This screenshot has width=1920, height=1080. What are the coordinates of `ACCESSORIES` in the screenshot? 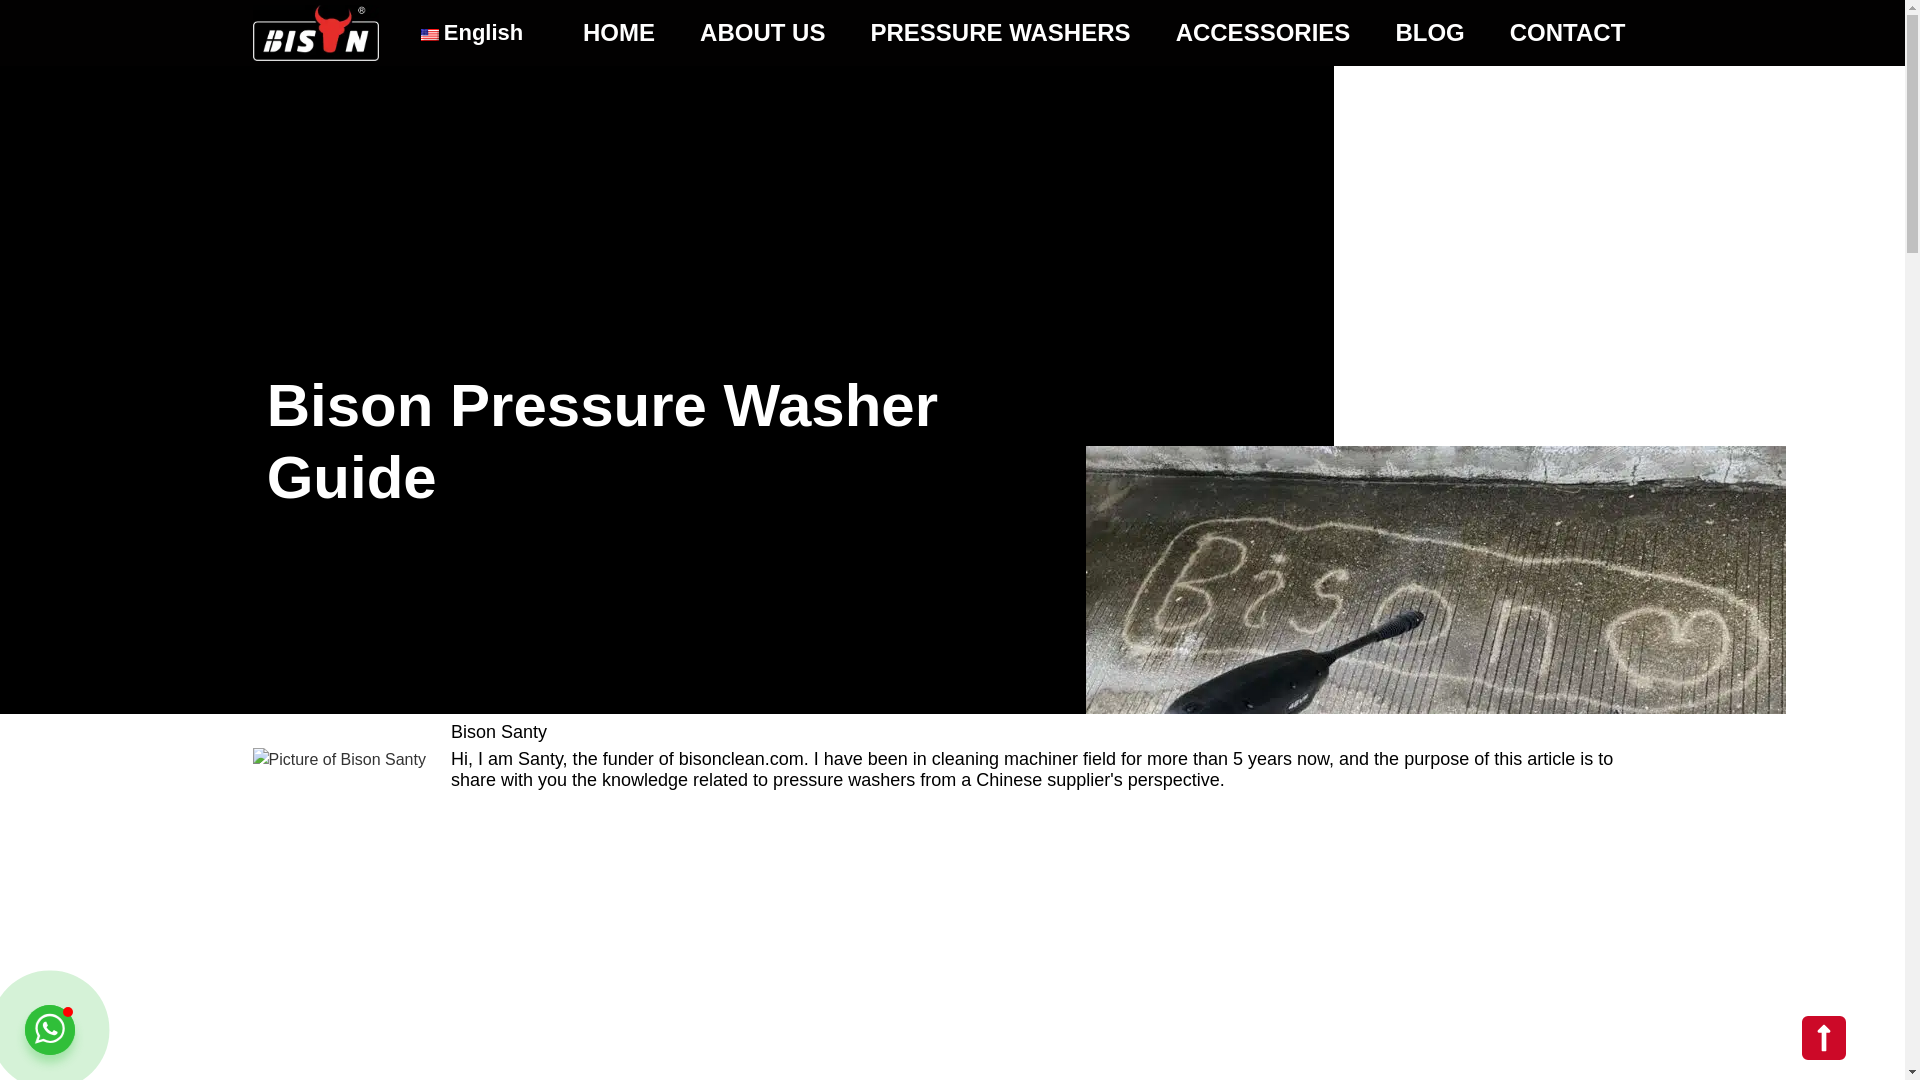 It's located at (1262, 32).